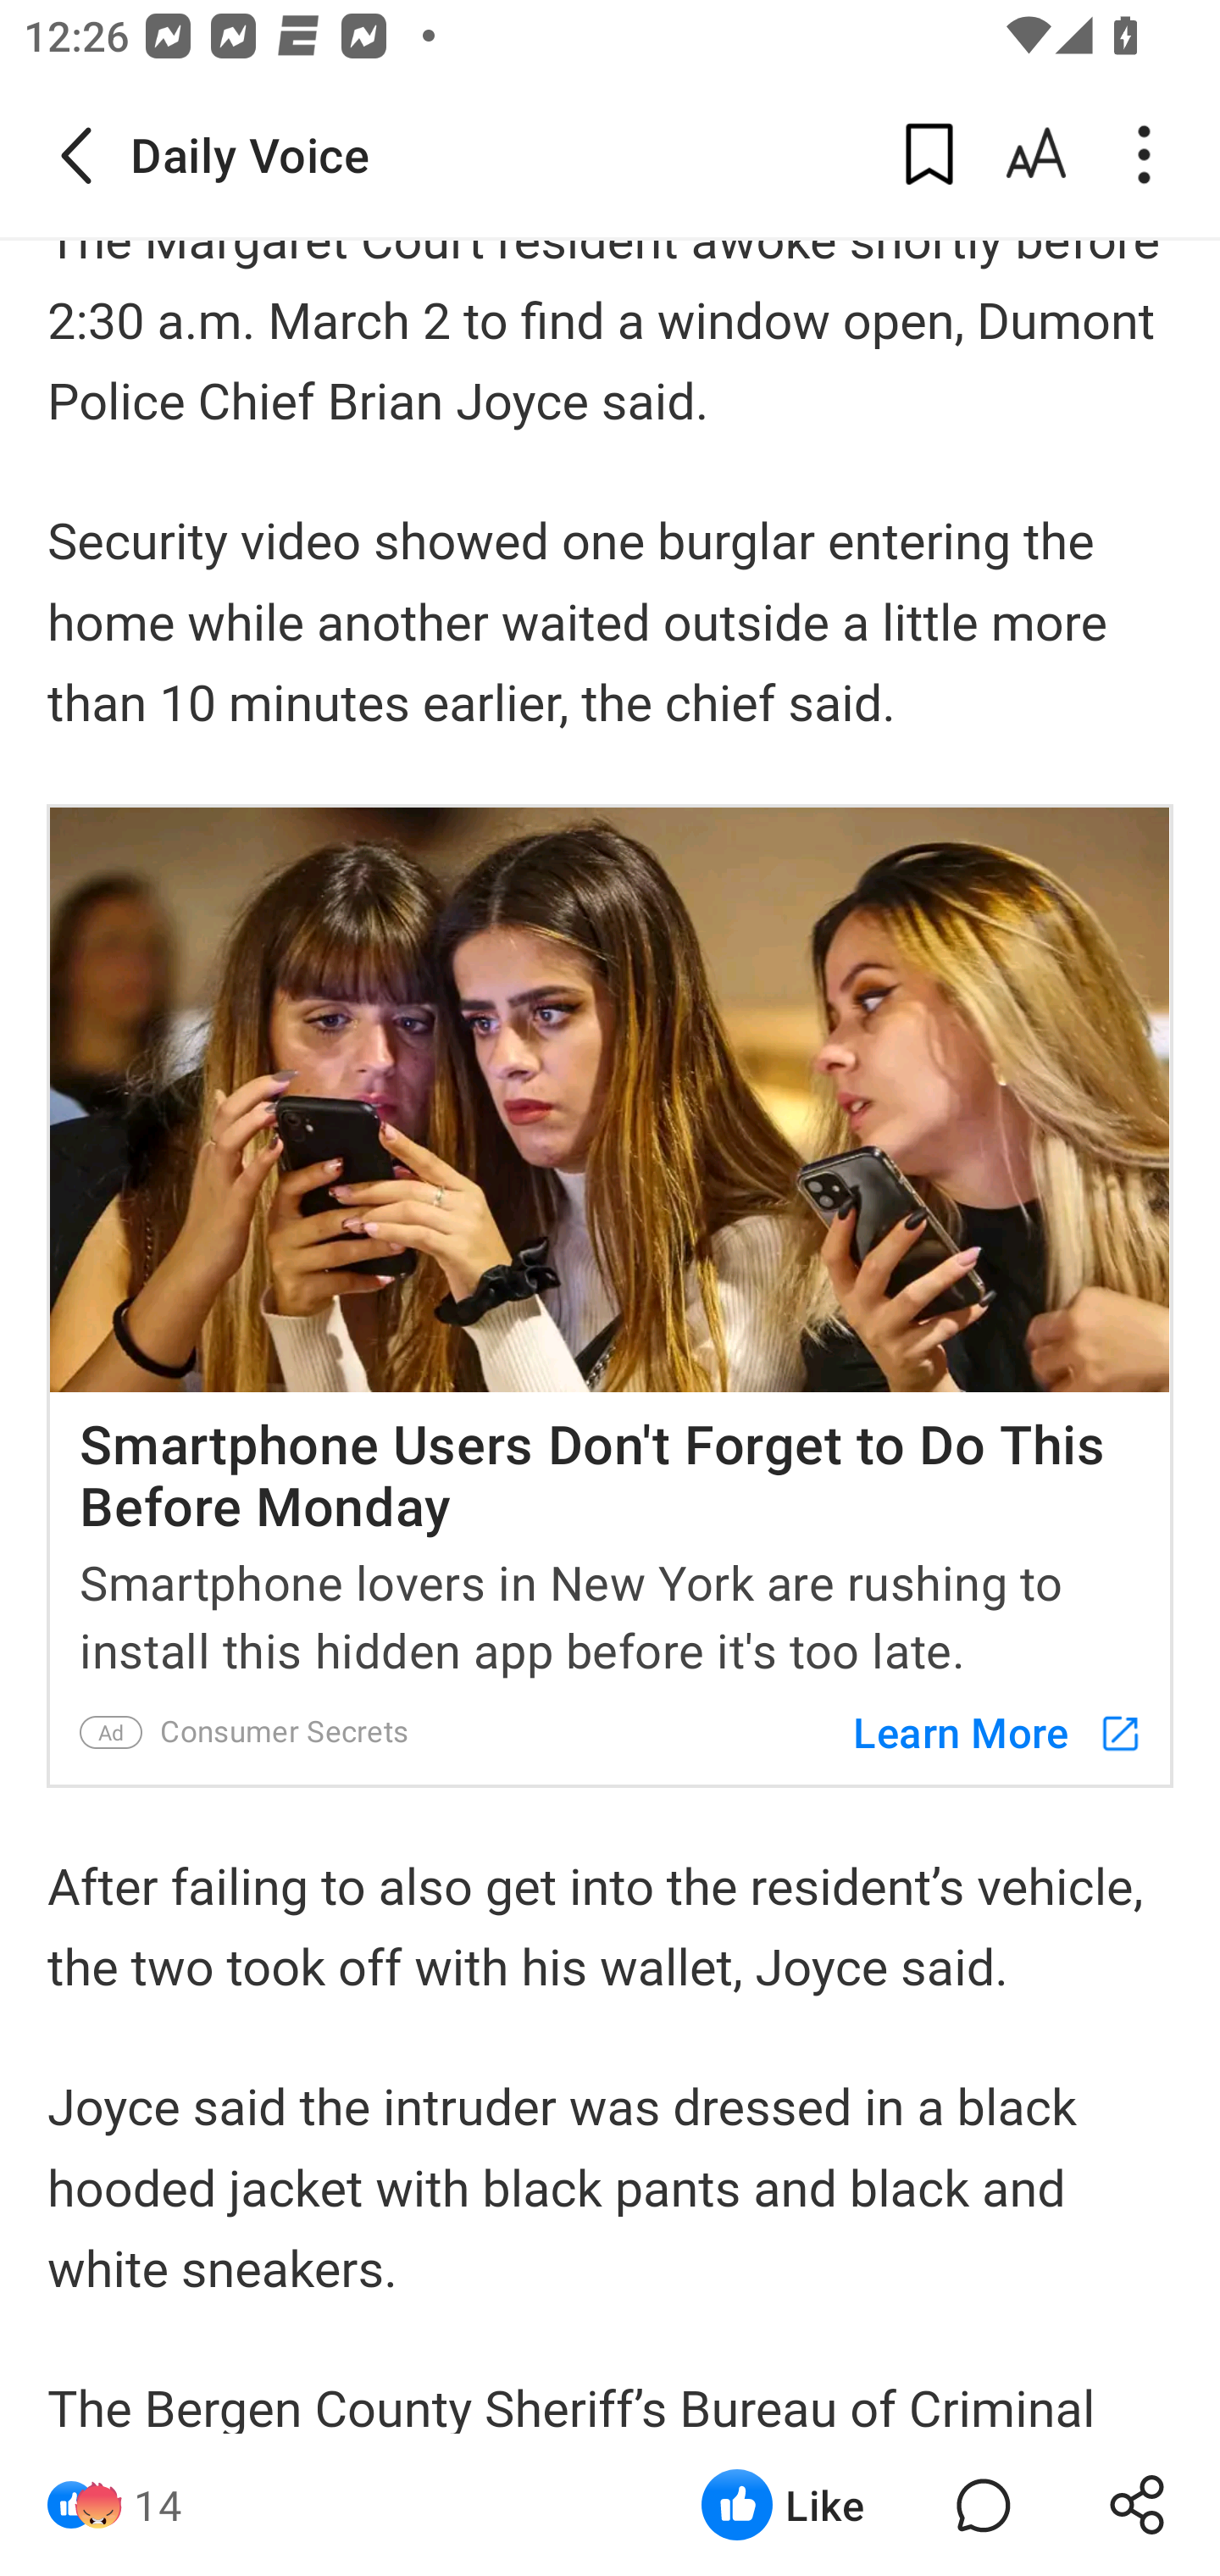  I want to click on 14, so click(158, 2505).